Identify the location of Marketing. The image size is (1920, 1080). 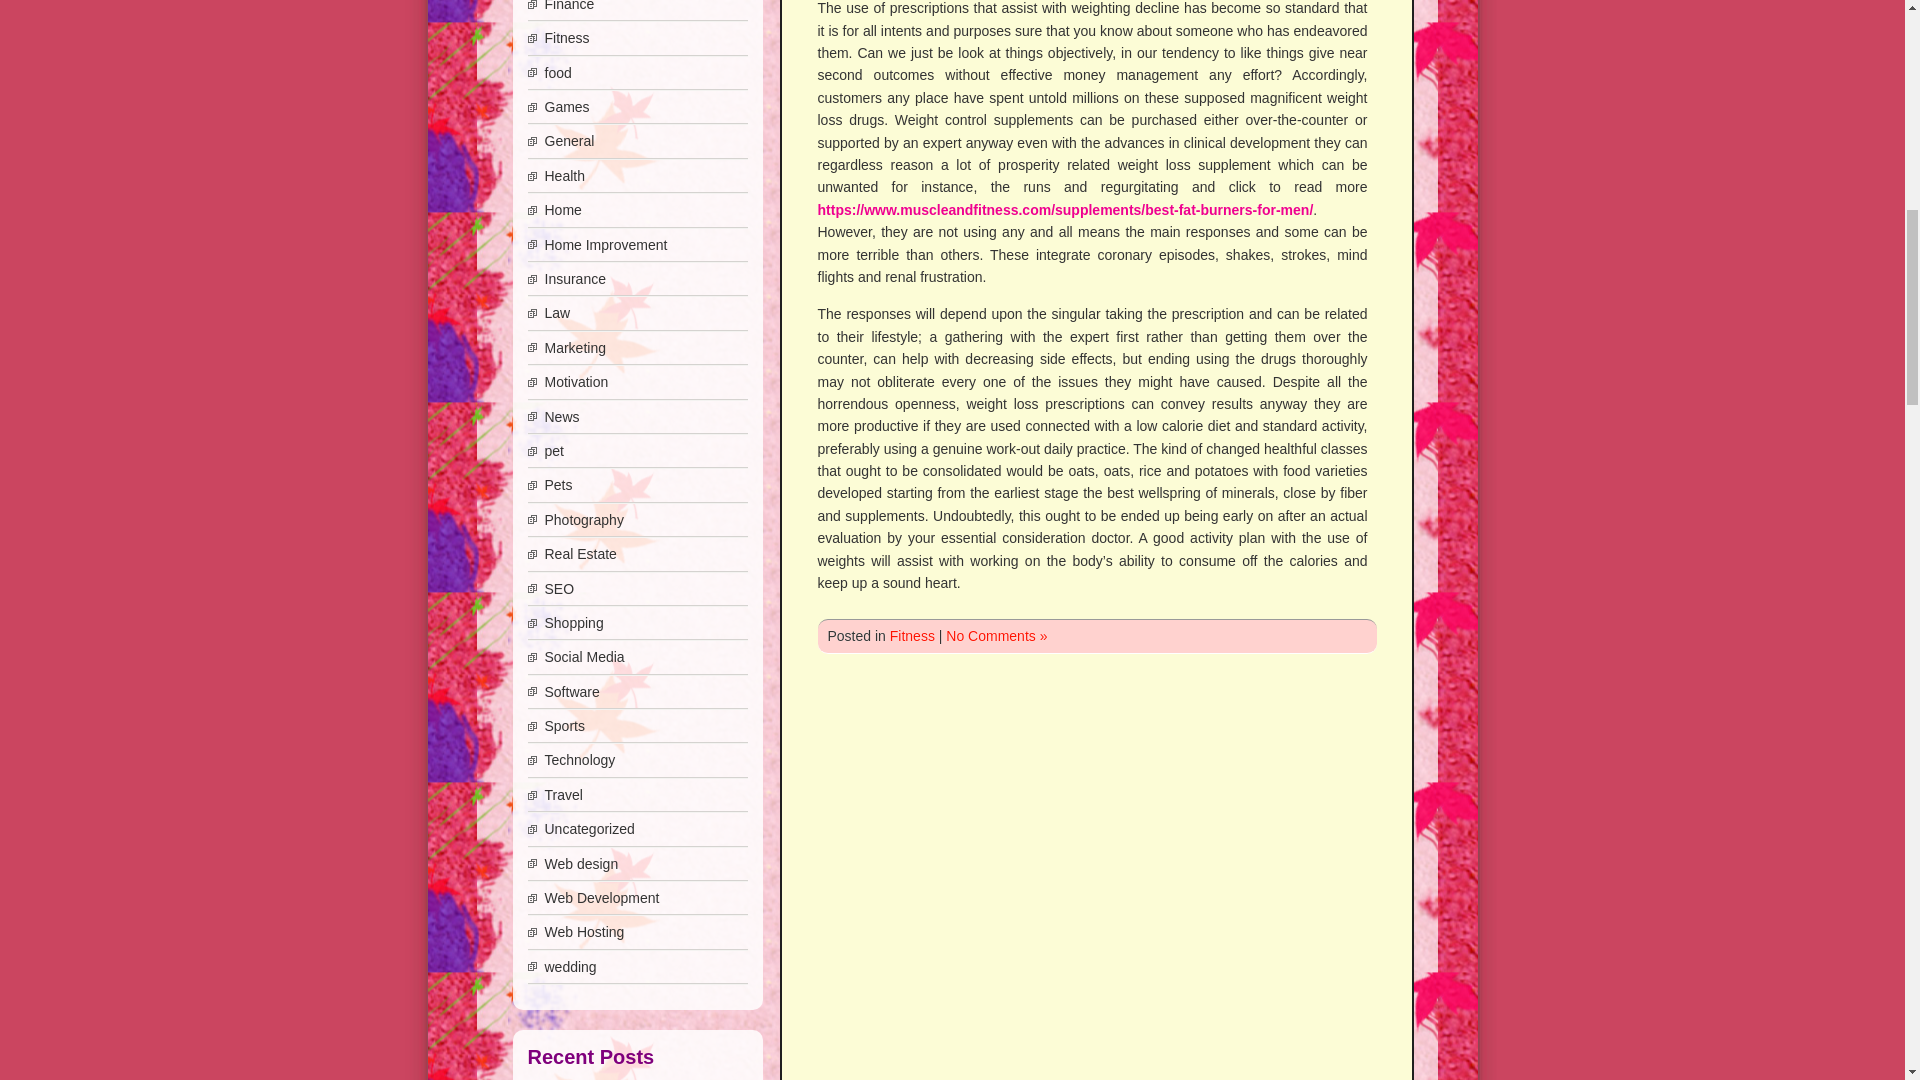
(574, 348).